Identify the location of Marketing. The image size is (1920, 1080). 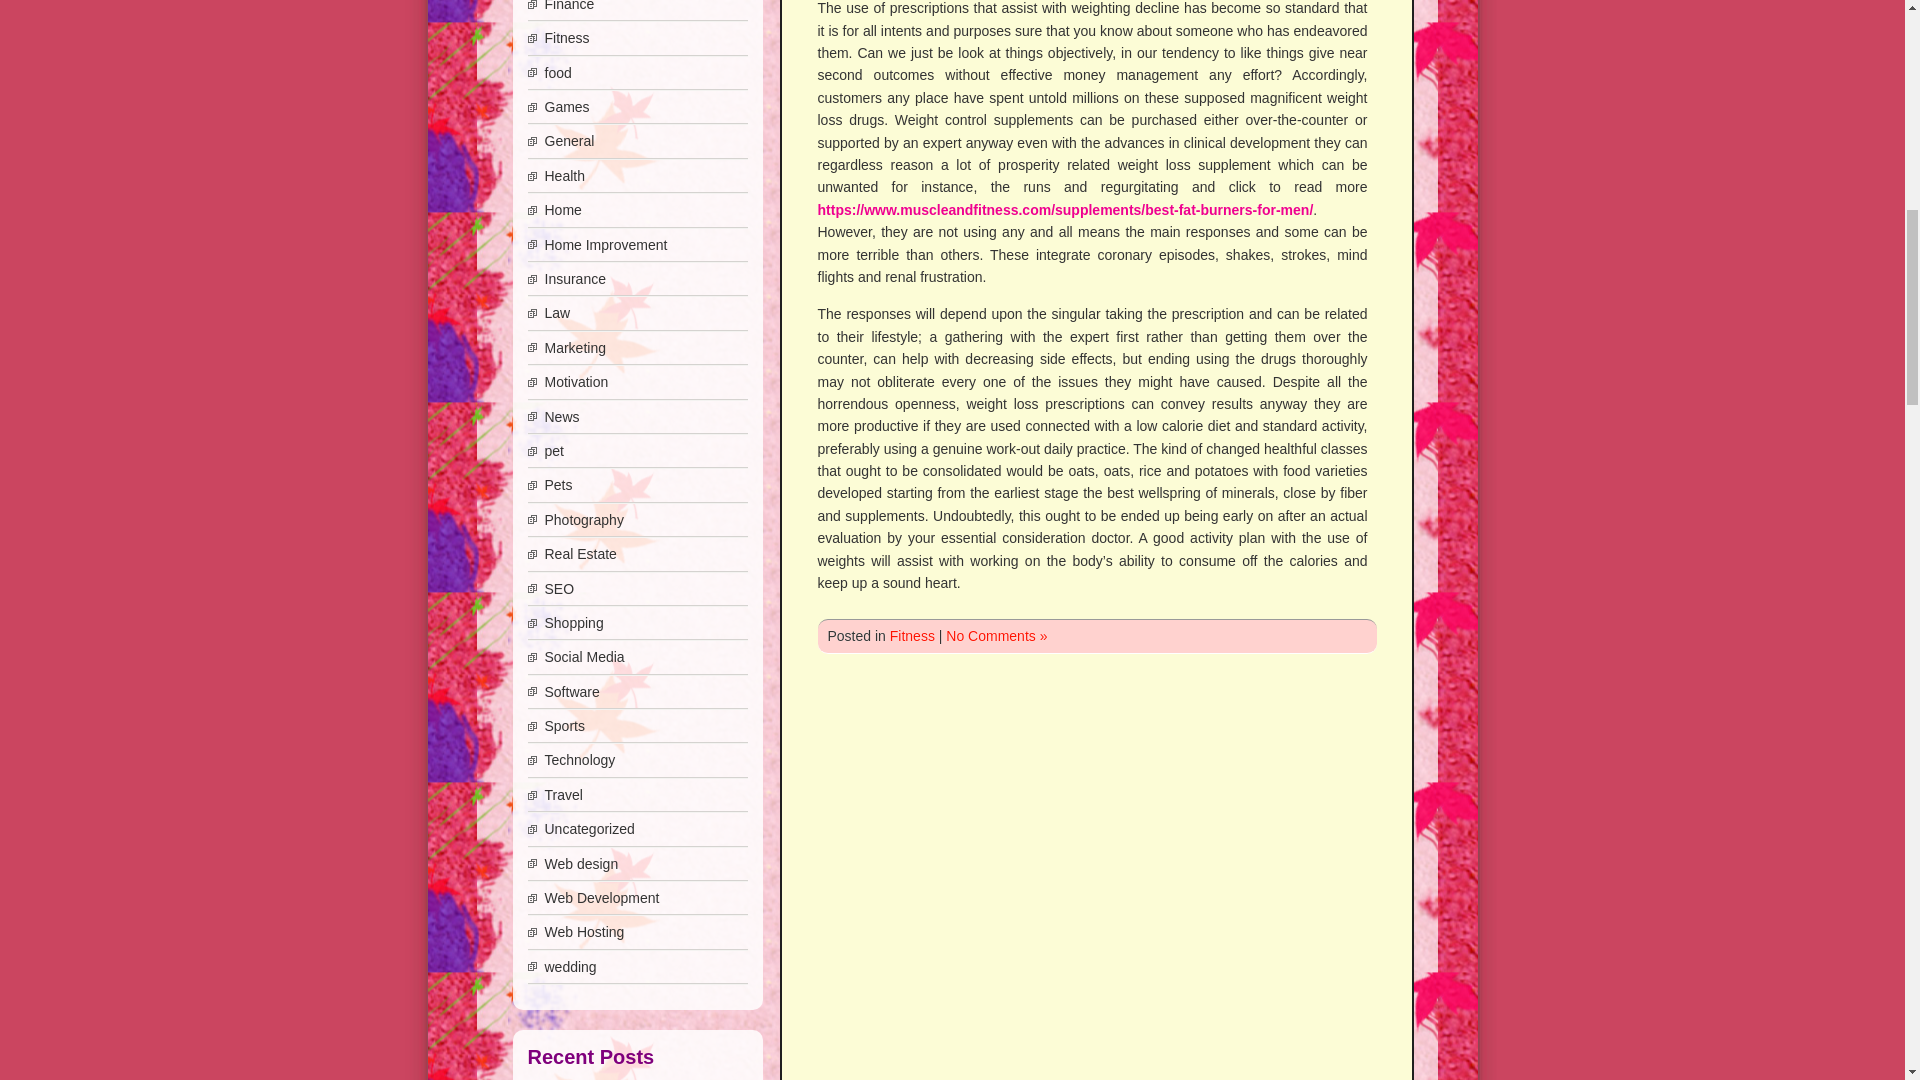
(574, 348).